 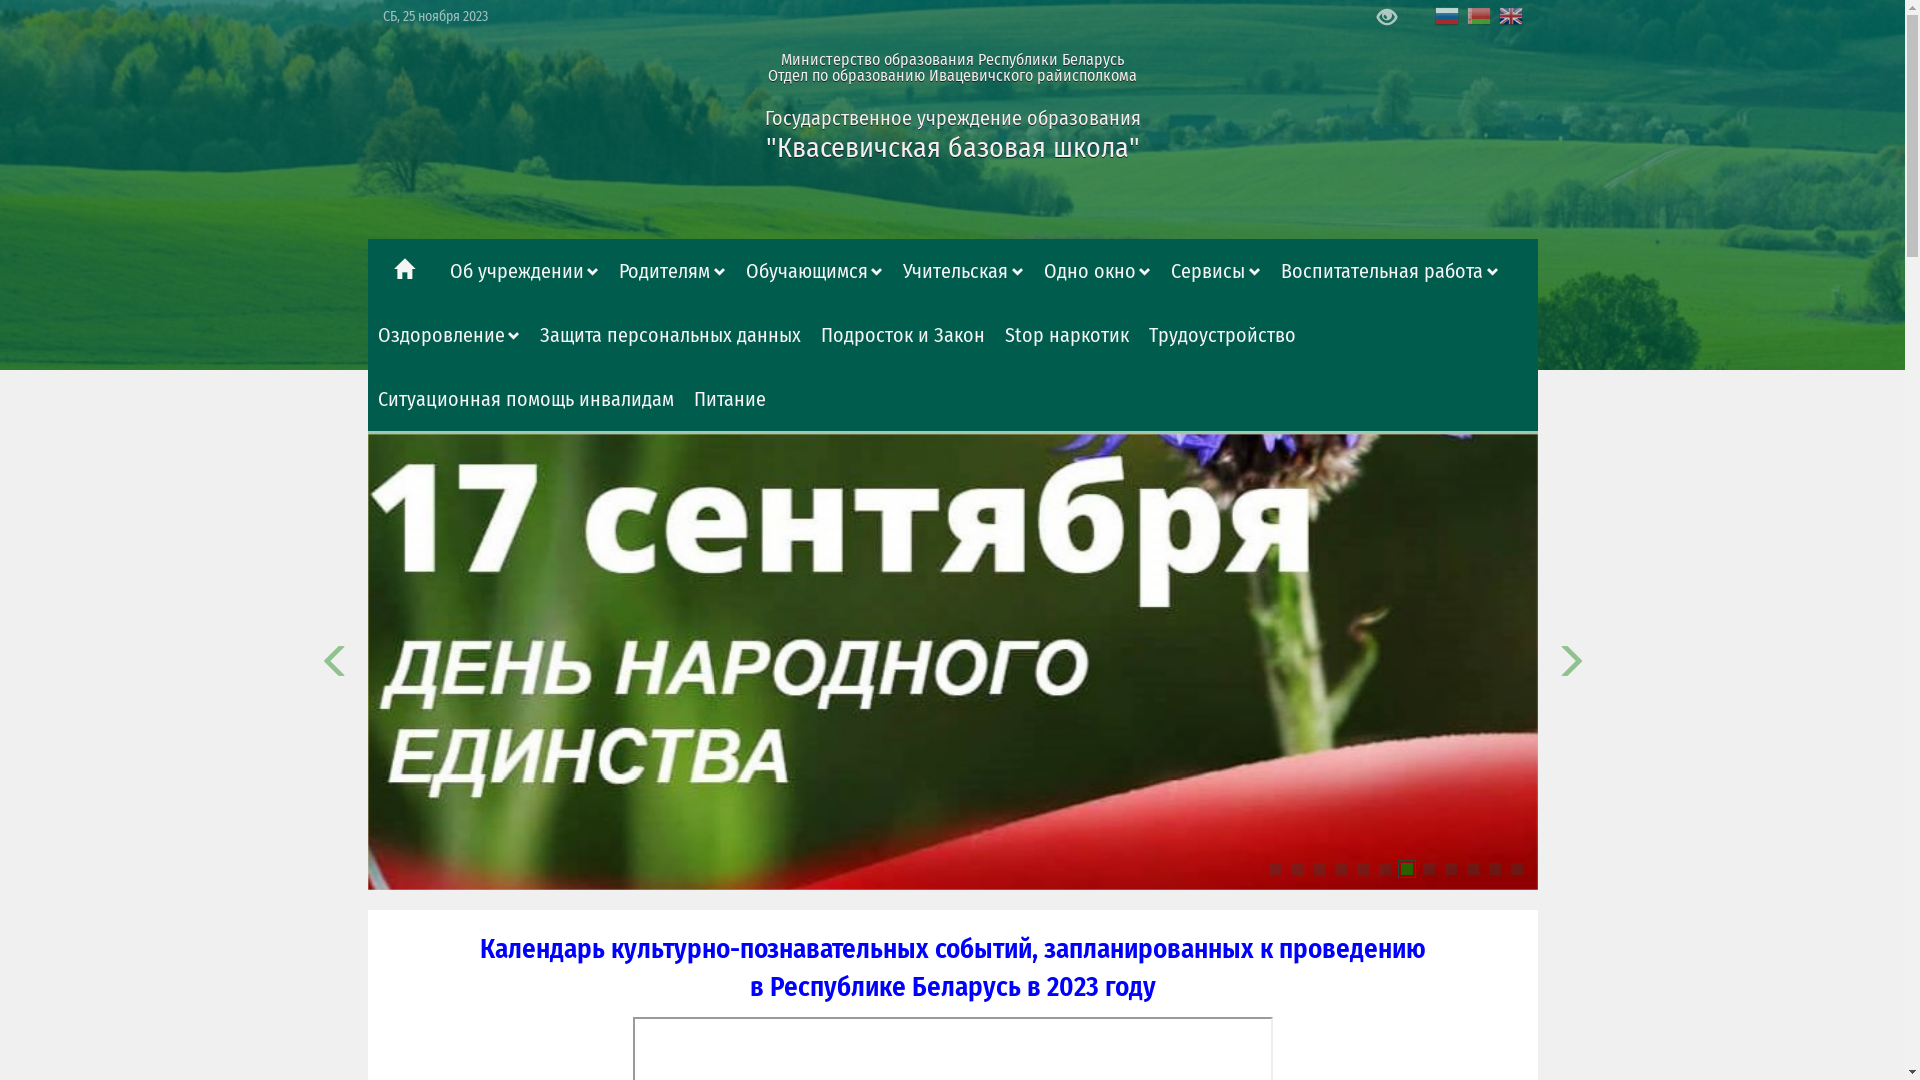 I want to click on 12, so click(x=1516, y=869).